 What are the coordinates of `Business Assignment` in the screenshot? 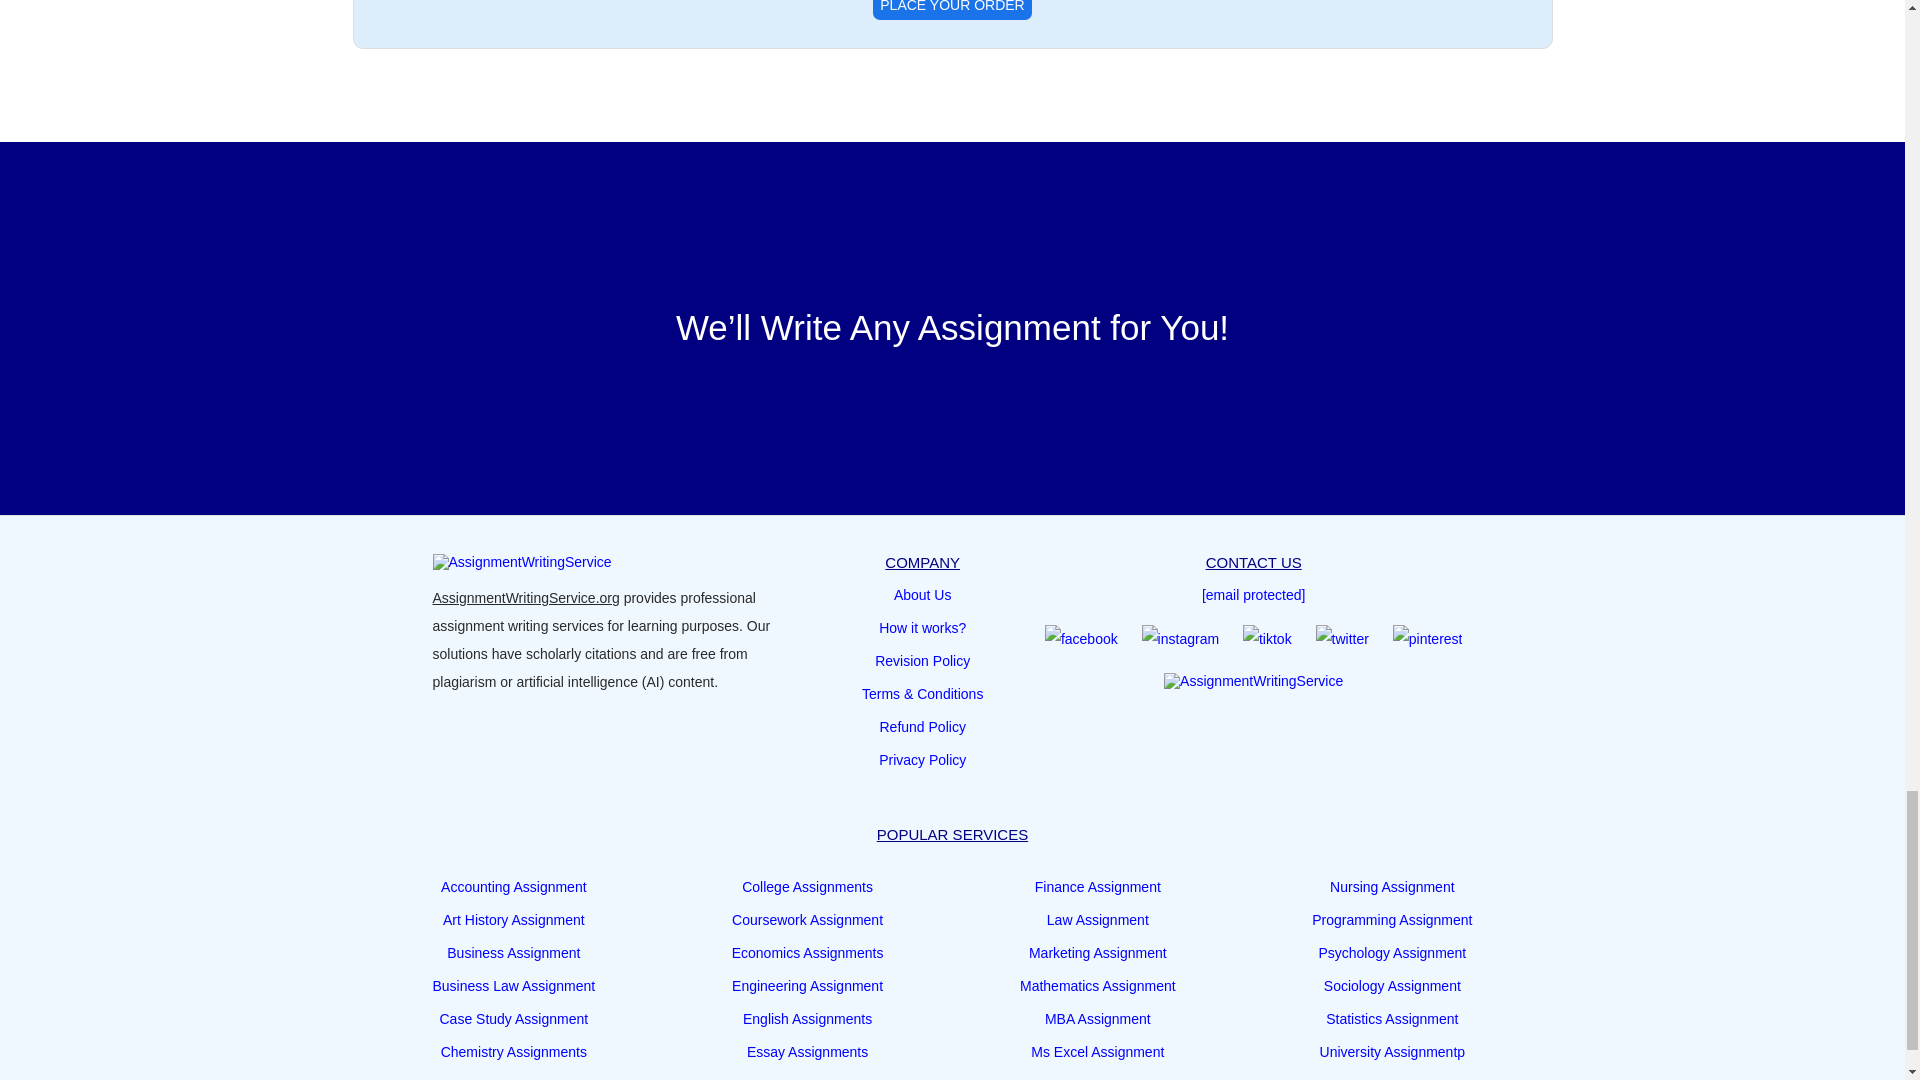 It's located at (513, 952).